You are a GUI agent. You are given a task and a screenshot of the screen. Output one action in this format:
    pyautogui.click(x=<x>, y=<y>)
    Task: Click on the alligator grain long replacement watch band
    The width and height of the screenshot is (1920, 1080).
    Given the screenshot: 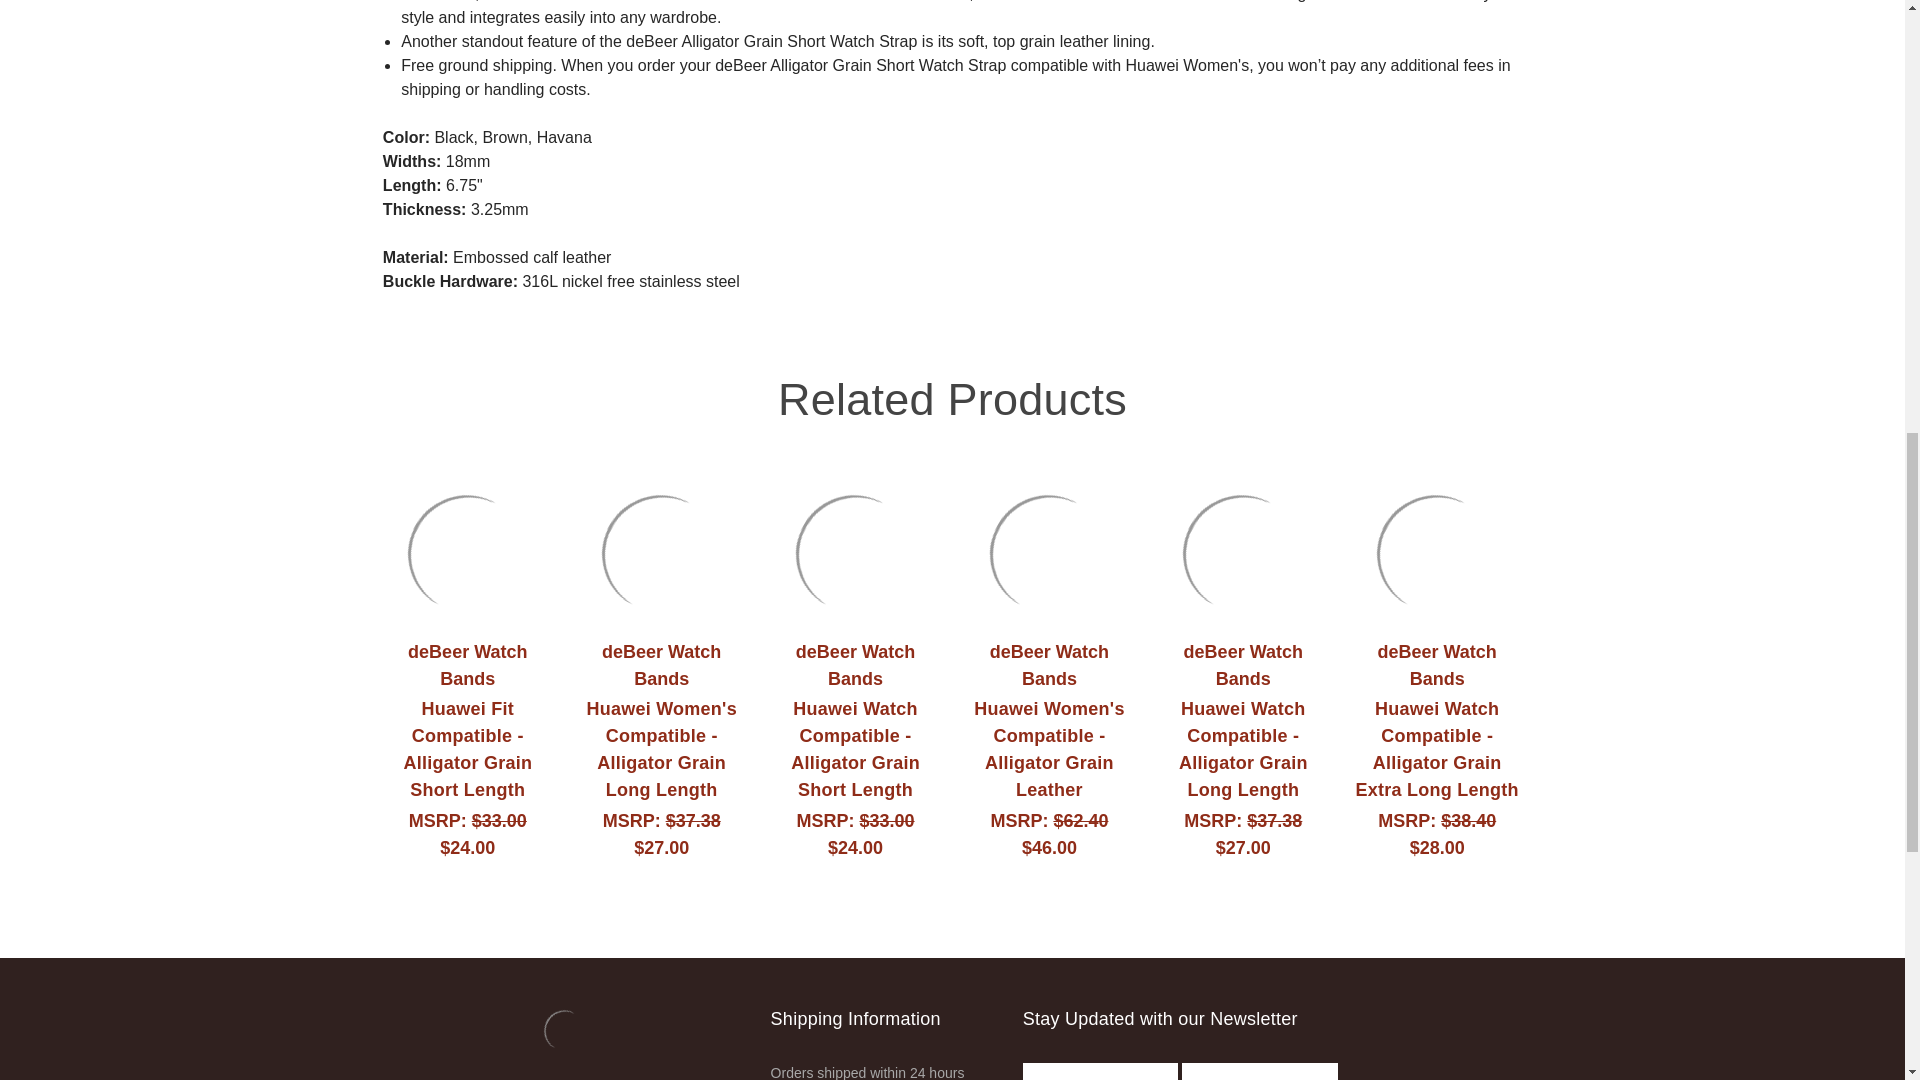 What is the action you would take?
    pyautogui.click(x=1242, y=554)
    